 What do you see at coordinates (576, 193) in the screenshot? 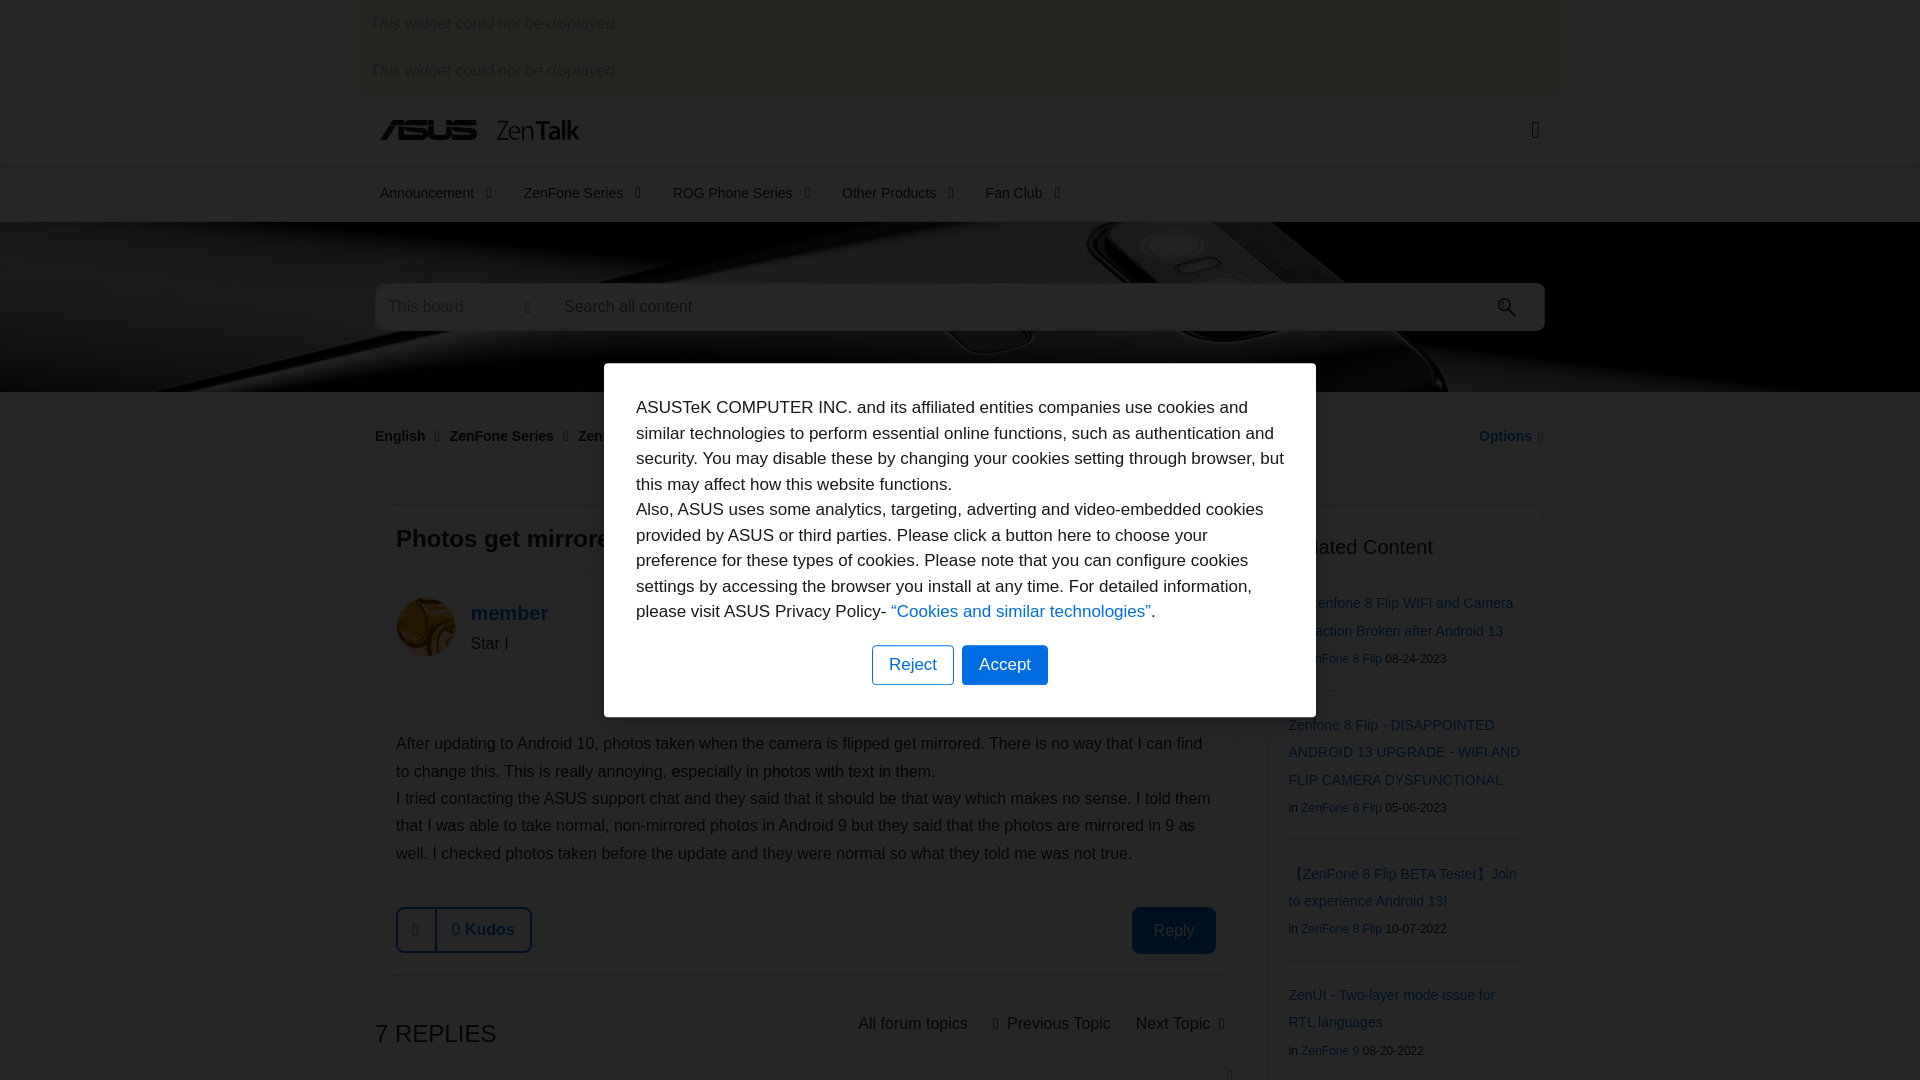
I see `ZenFone Series` at bounding box center [576, 193].